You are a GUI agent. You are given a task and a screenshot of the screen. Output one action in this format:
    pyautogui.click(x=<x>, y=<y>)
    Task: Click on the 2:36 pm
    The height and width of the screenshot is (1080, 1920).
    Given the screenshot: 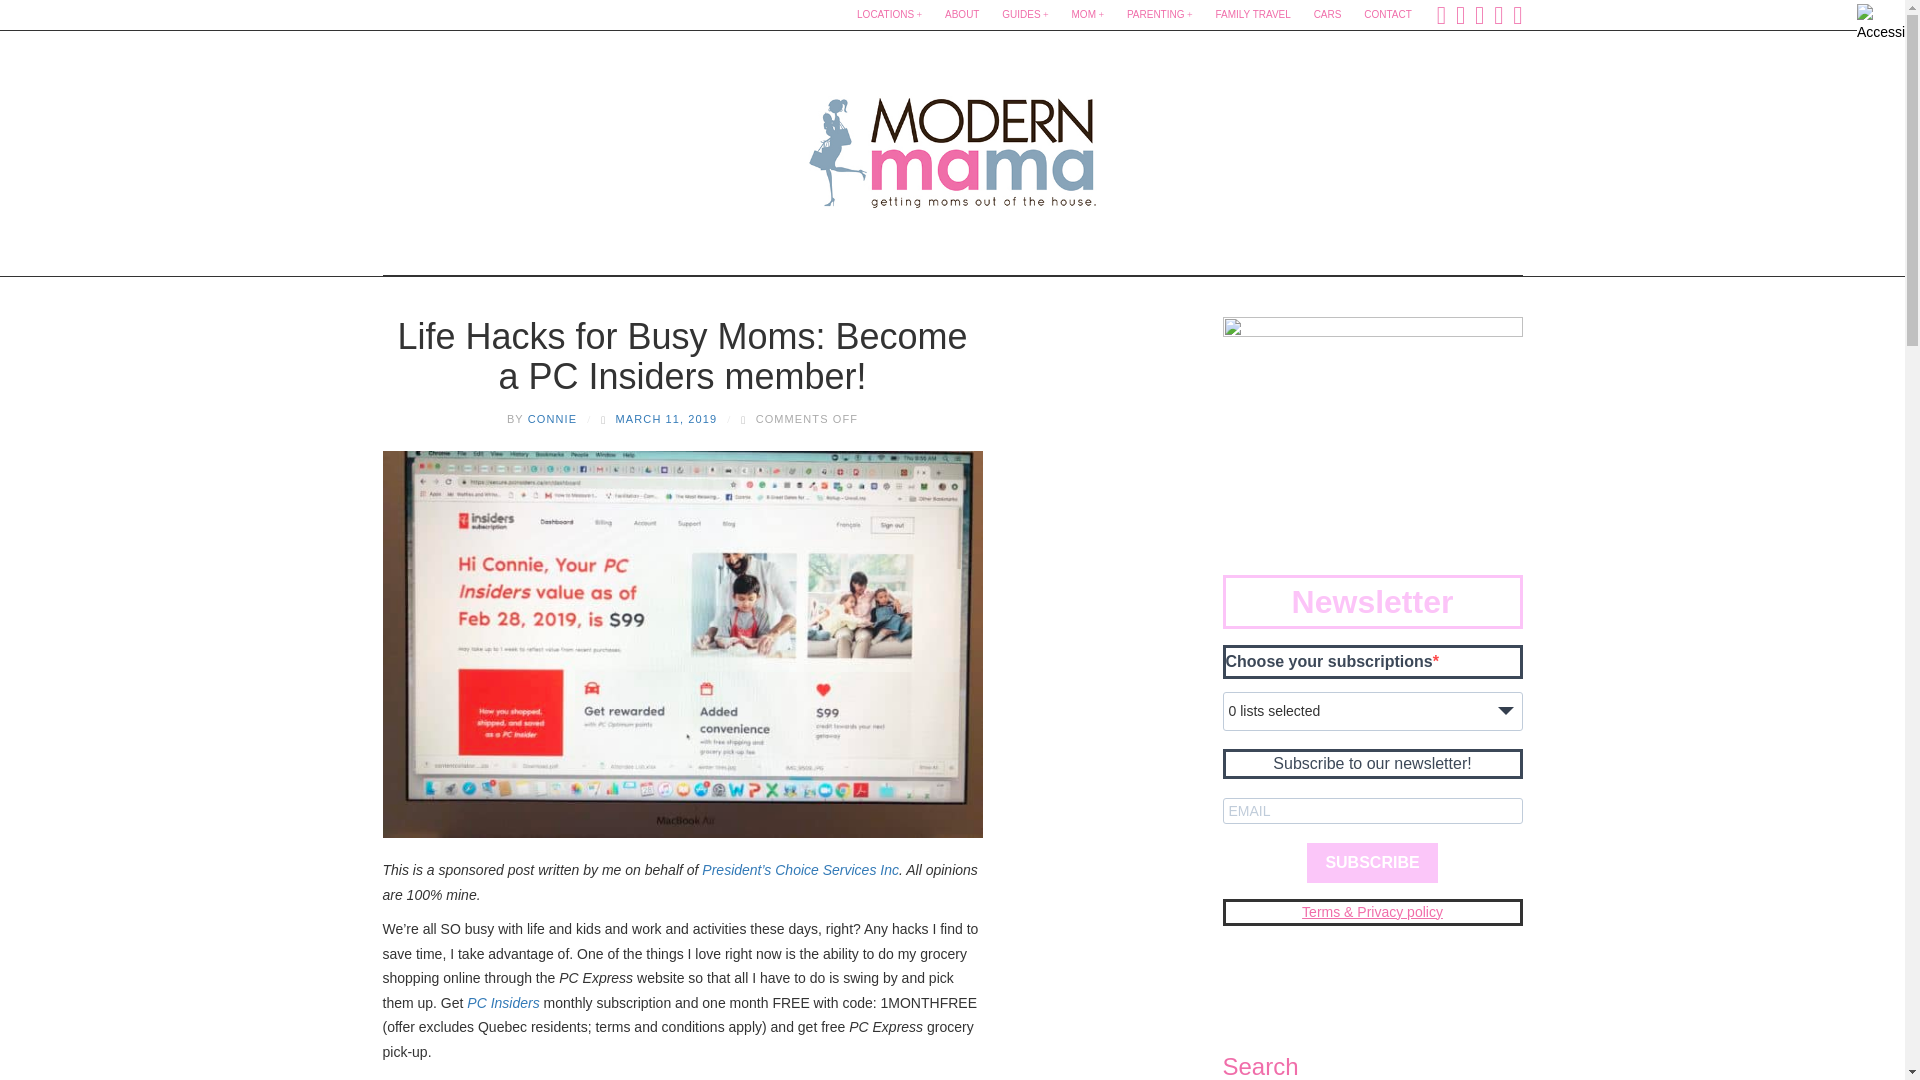 What is the action you would take?
    pyautogui.click(x=667, y=418)
    